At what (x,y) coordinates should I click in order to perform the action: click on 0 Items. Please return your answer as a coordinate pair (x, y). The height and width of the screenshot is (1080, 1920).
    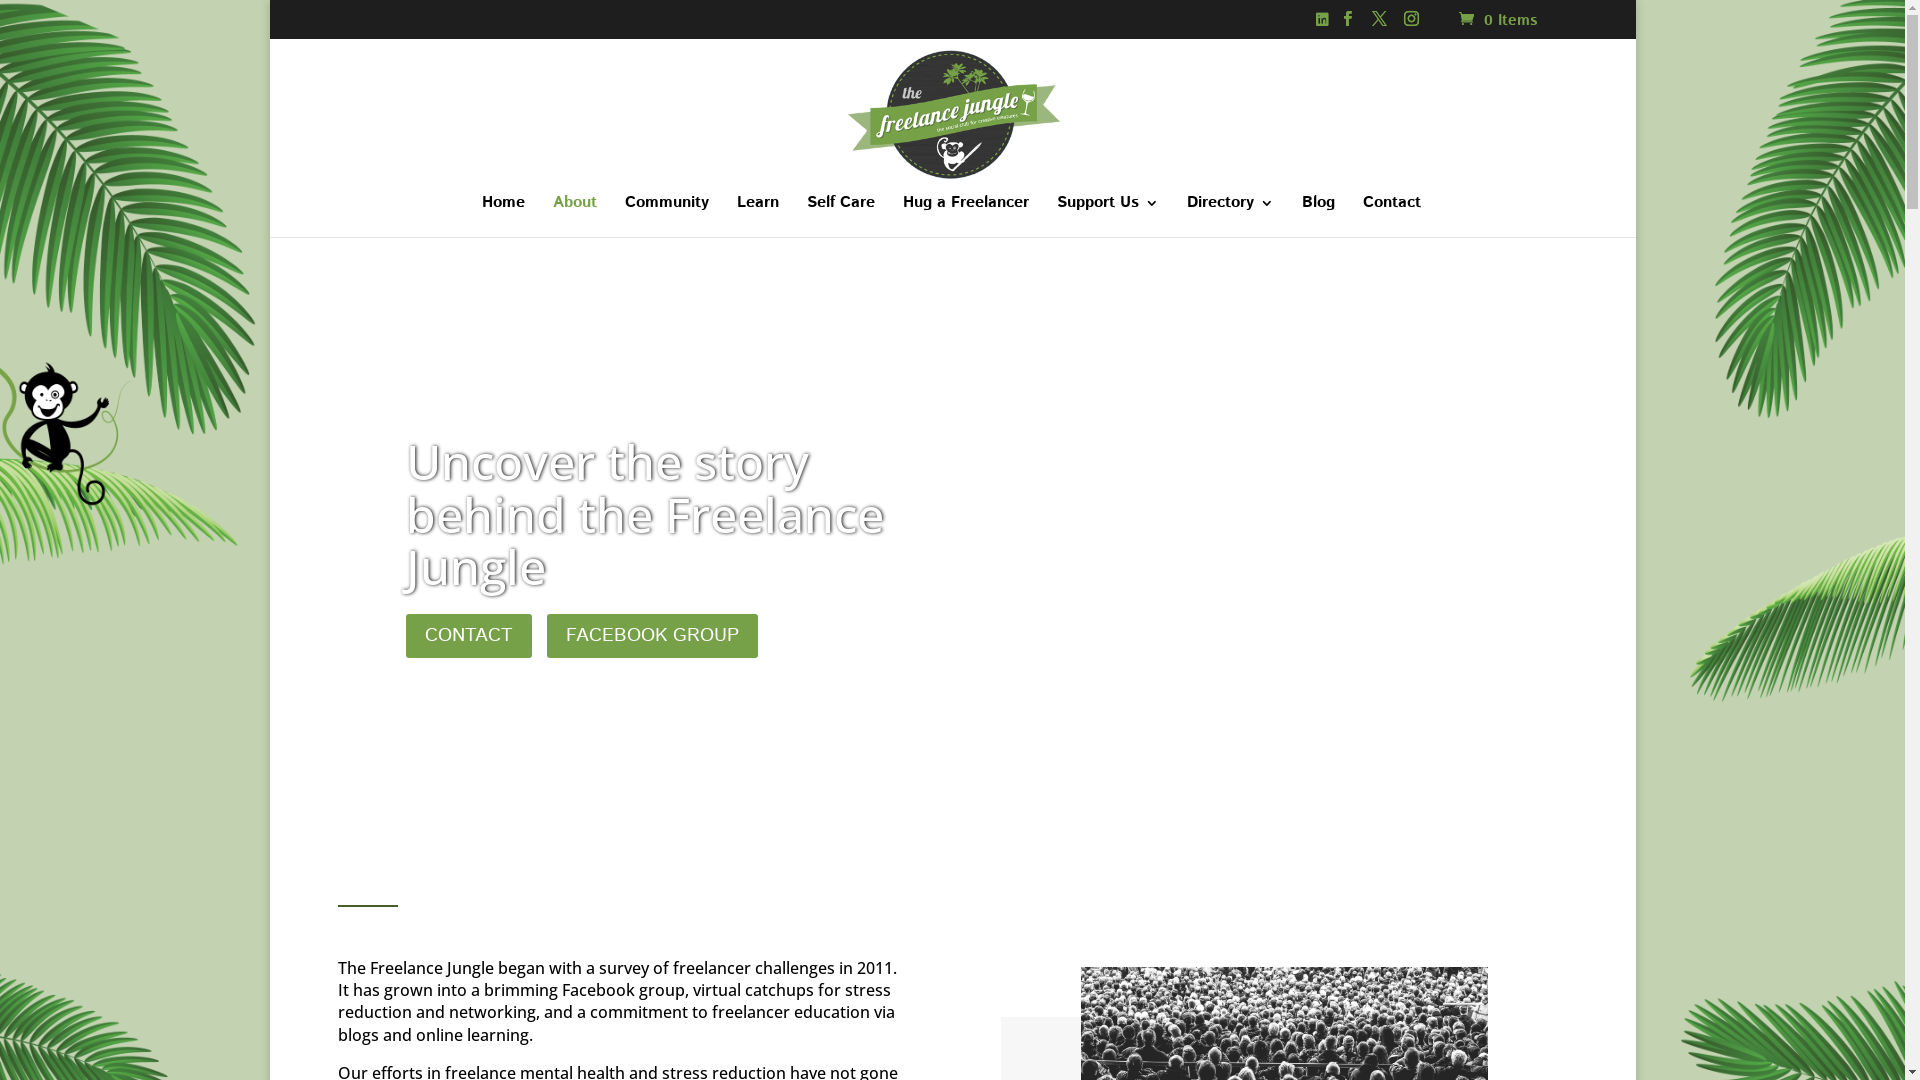
    Looking at the image, I should click on (1496, 20).